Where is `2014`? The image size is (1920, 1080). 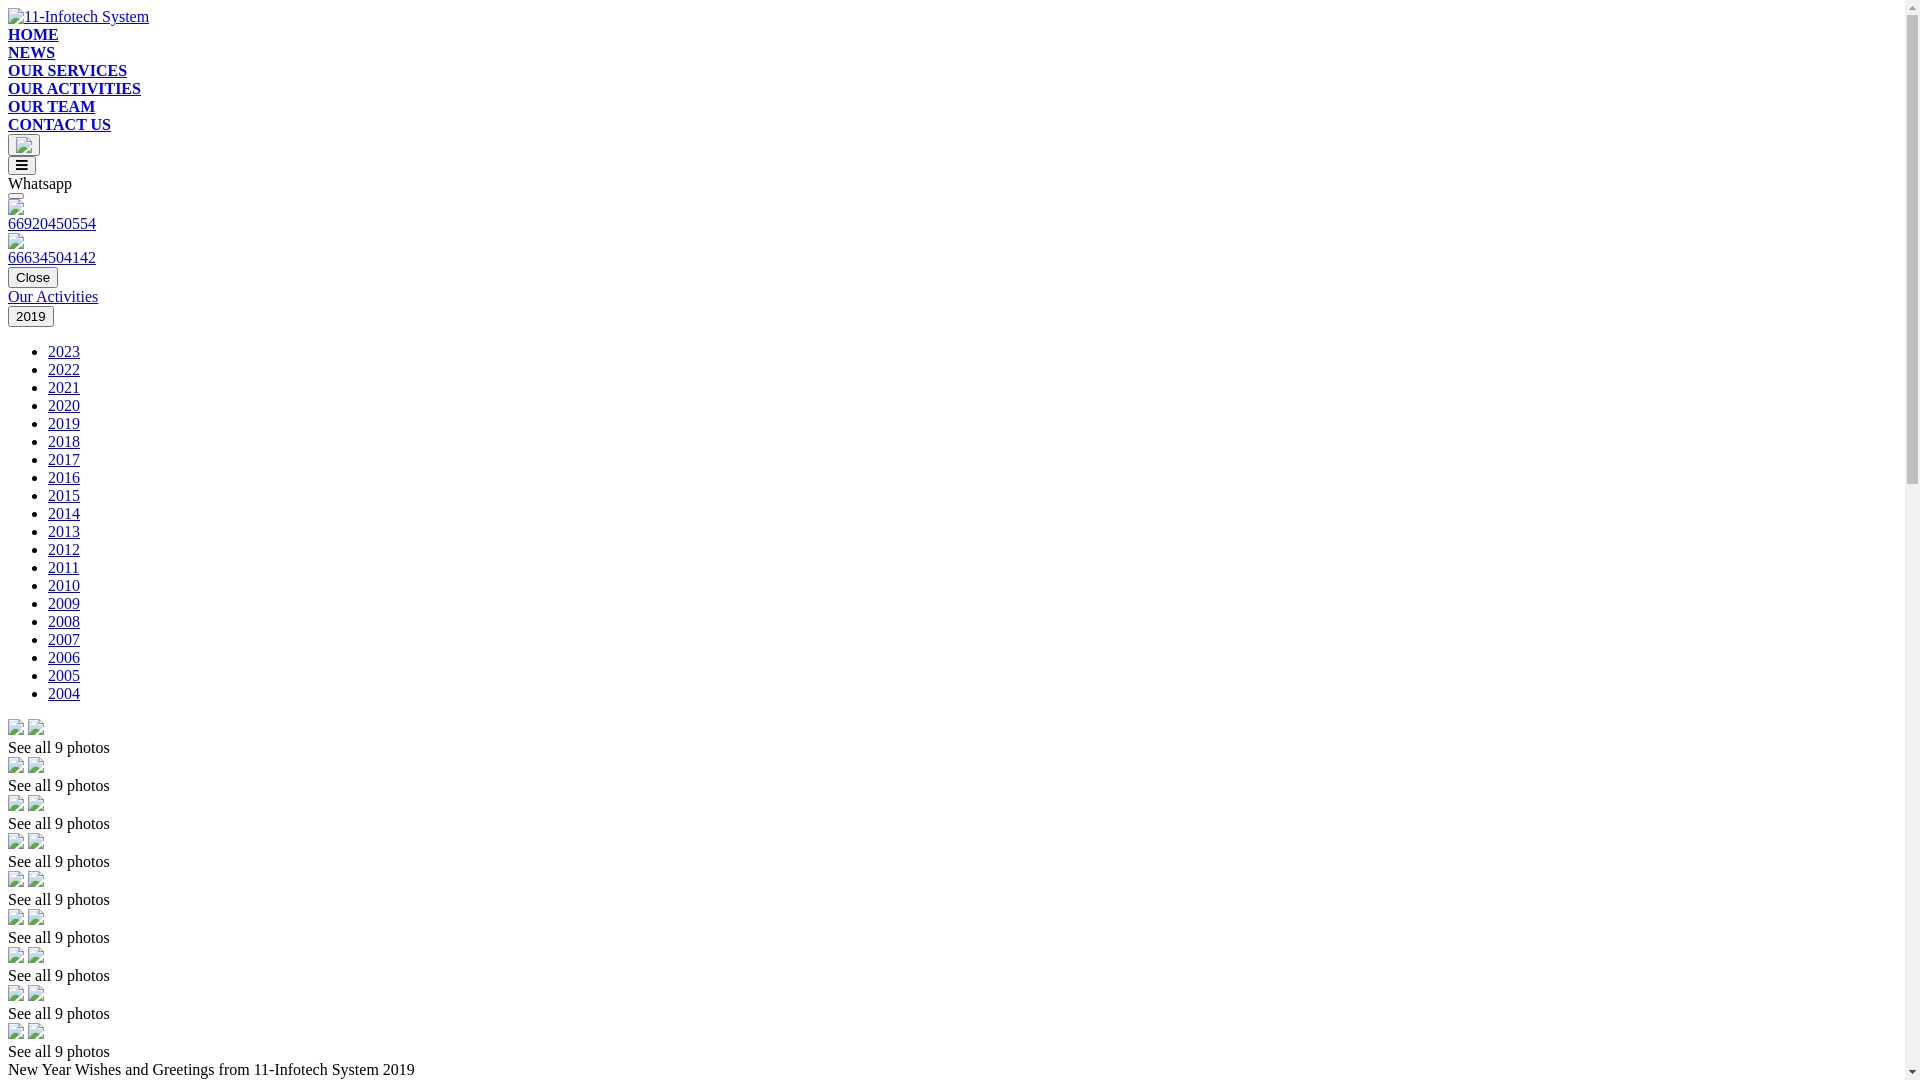 2014 is located at coordinates (64, 514).